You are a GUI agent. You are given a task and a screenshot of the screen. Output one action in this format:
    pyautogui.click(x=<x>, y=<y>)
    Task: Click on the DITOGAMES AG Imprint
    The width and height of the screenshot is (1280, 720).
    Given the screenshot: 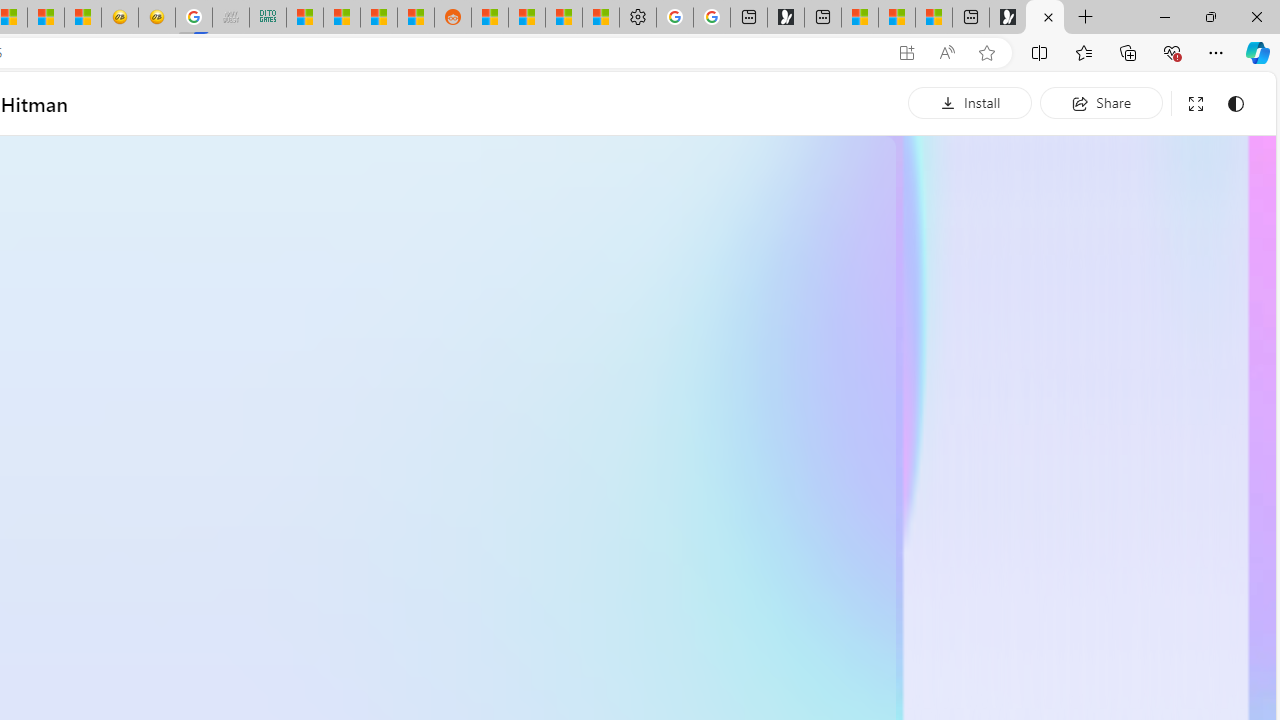 What is the action you would take?
    pyautogui.click(x=267, y=18)
    